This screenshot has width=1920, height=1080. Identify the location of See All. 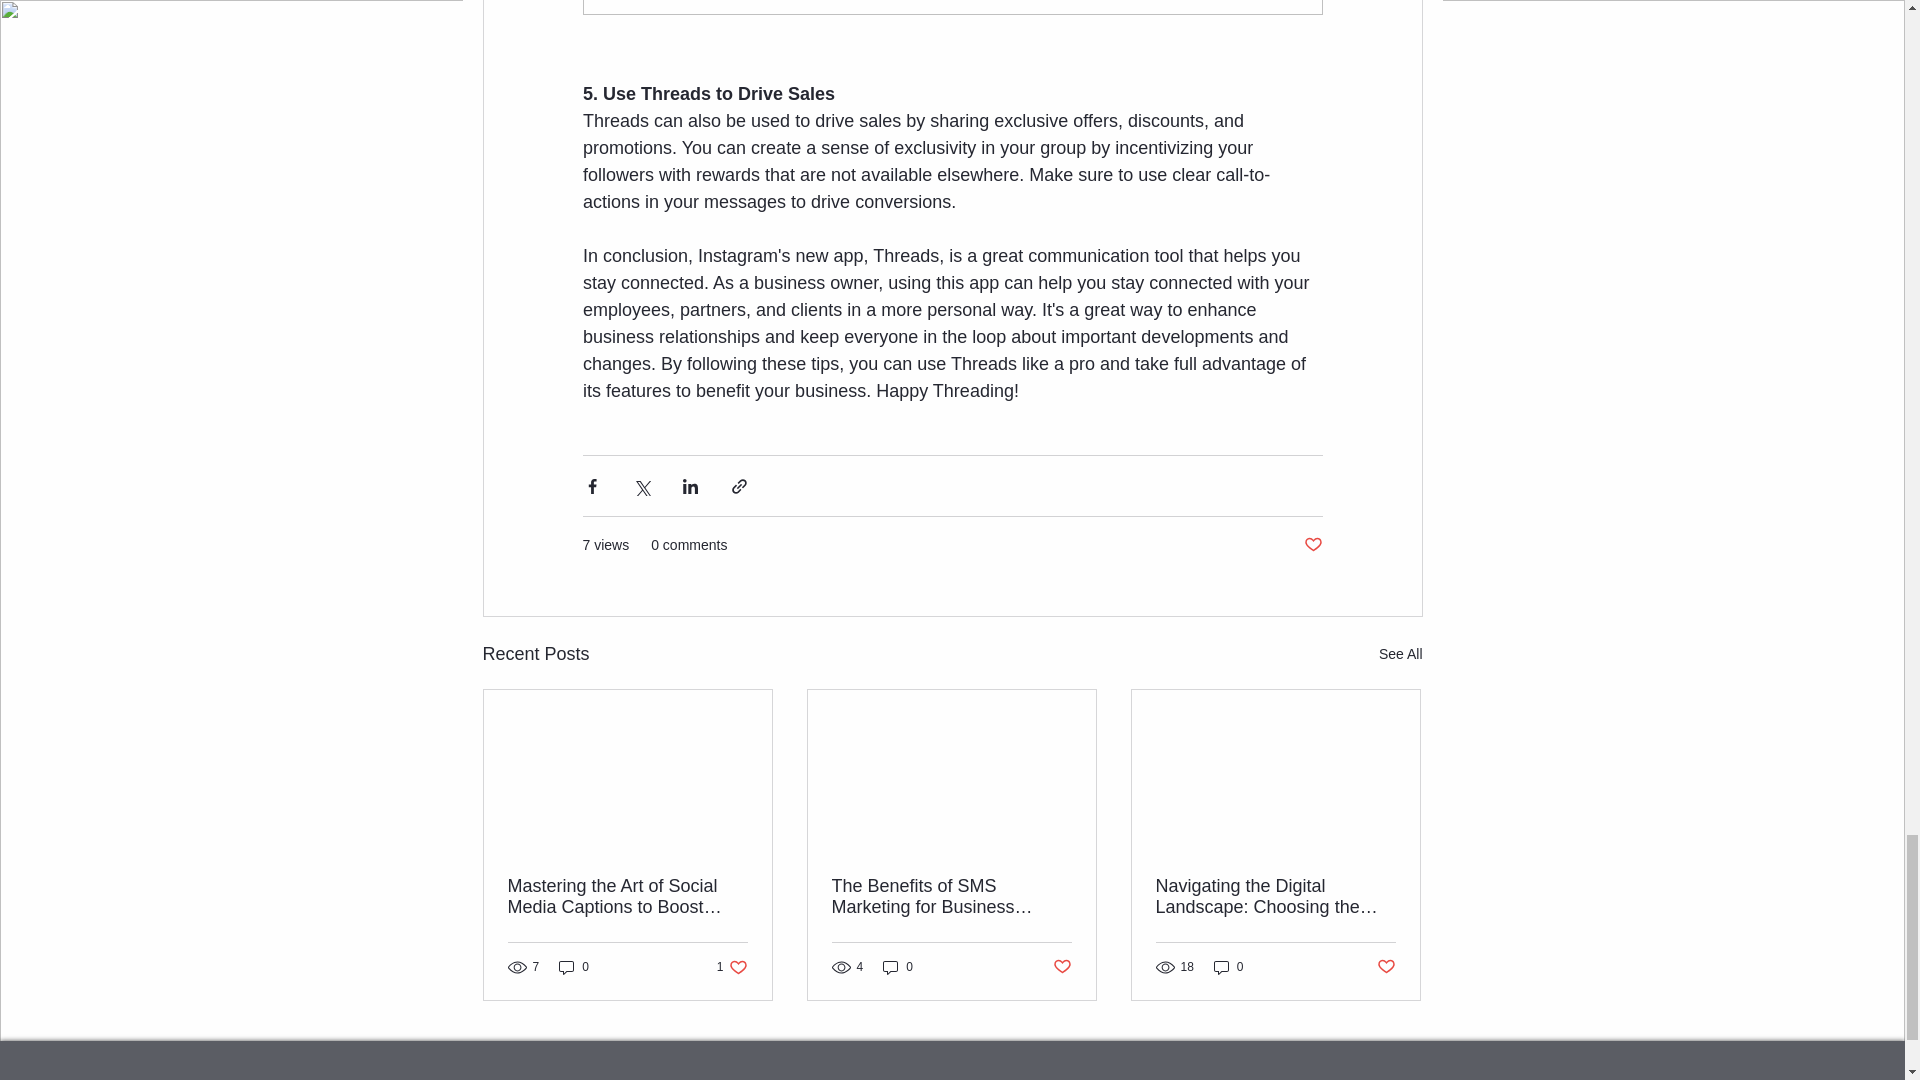
(1400, 654).